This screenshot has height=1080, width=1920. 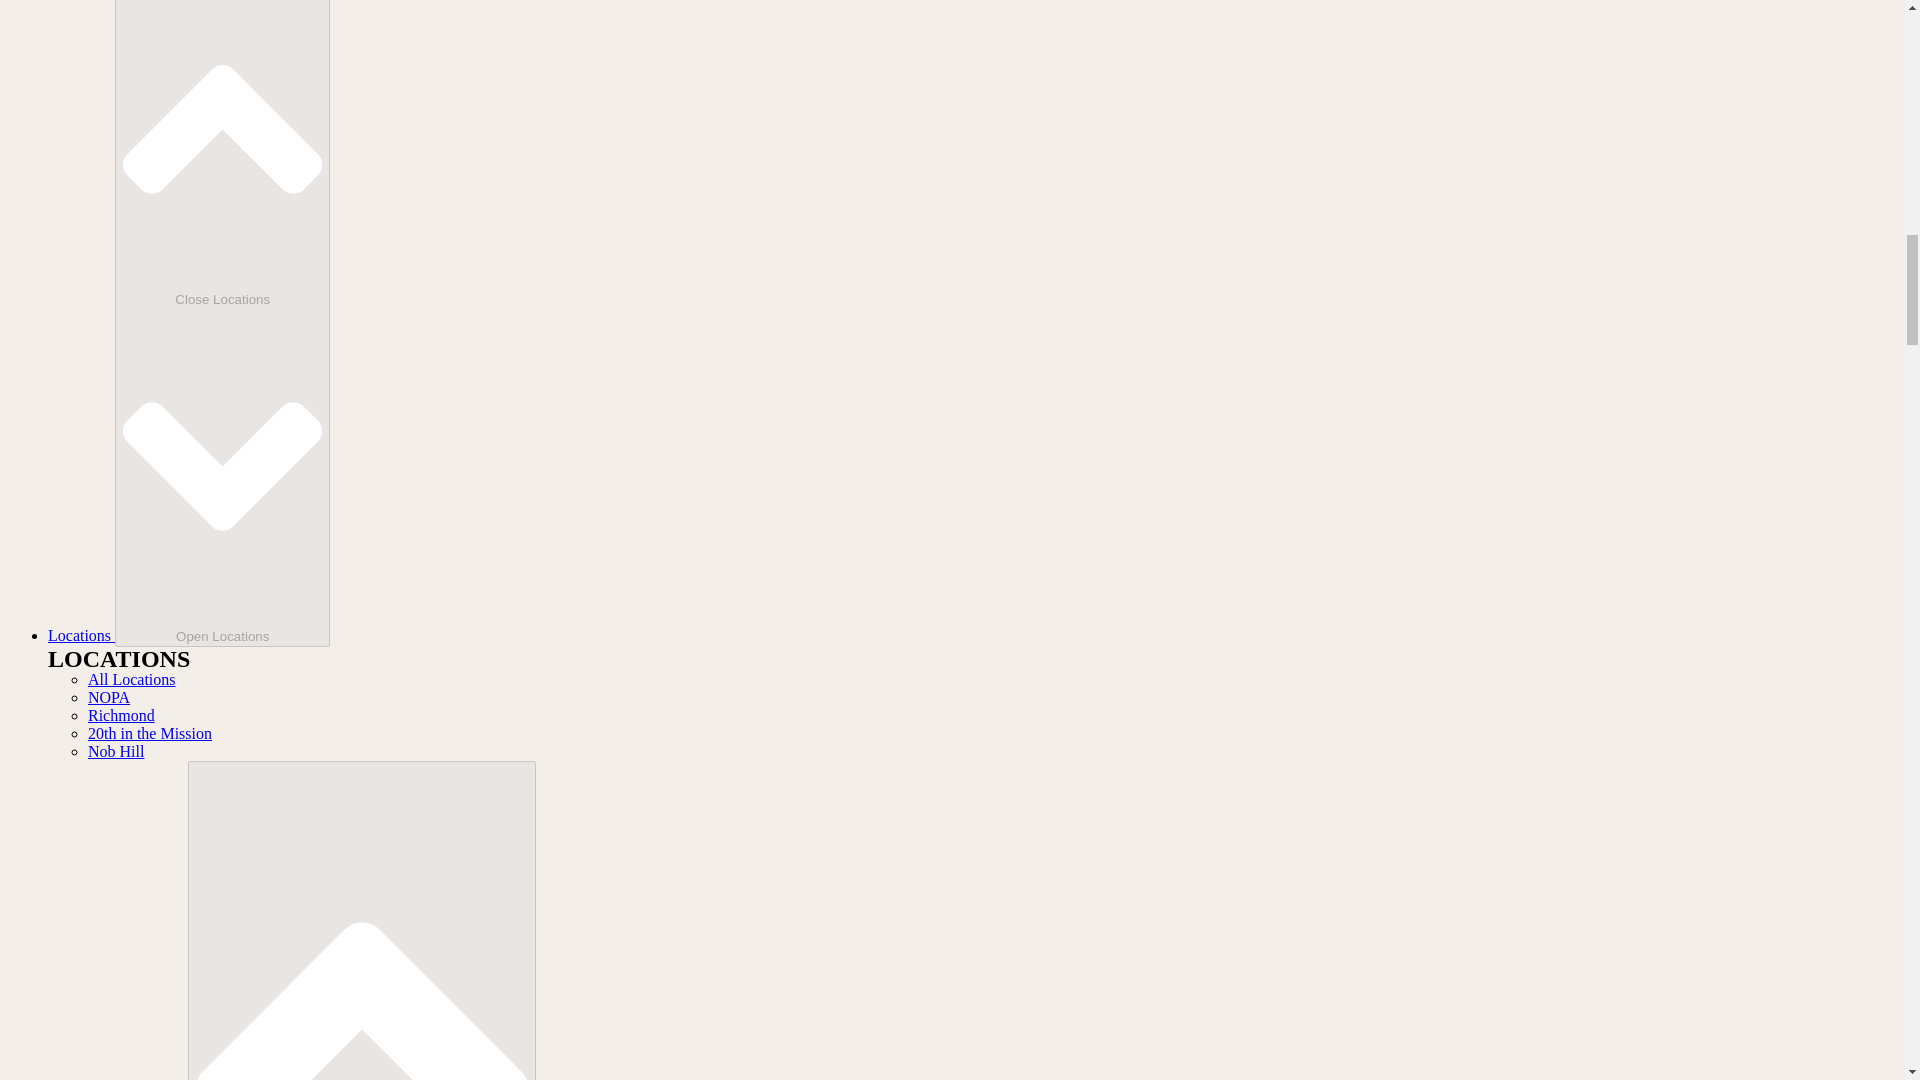 What do you see at coordinates (82, 635) in the screenshot?
I see `Locations` at bounding box center [82, 635].